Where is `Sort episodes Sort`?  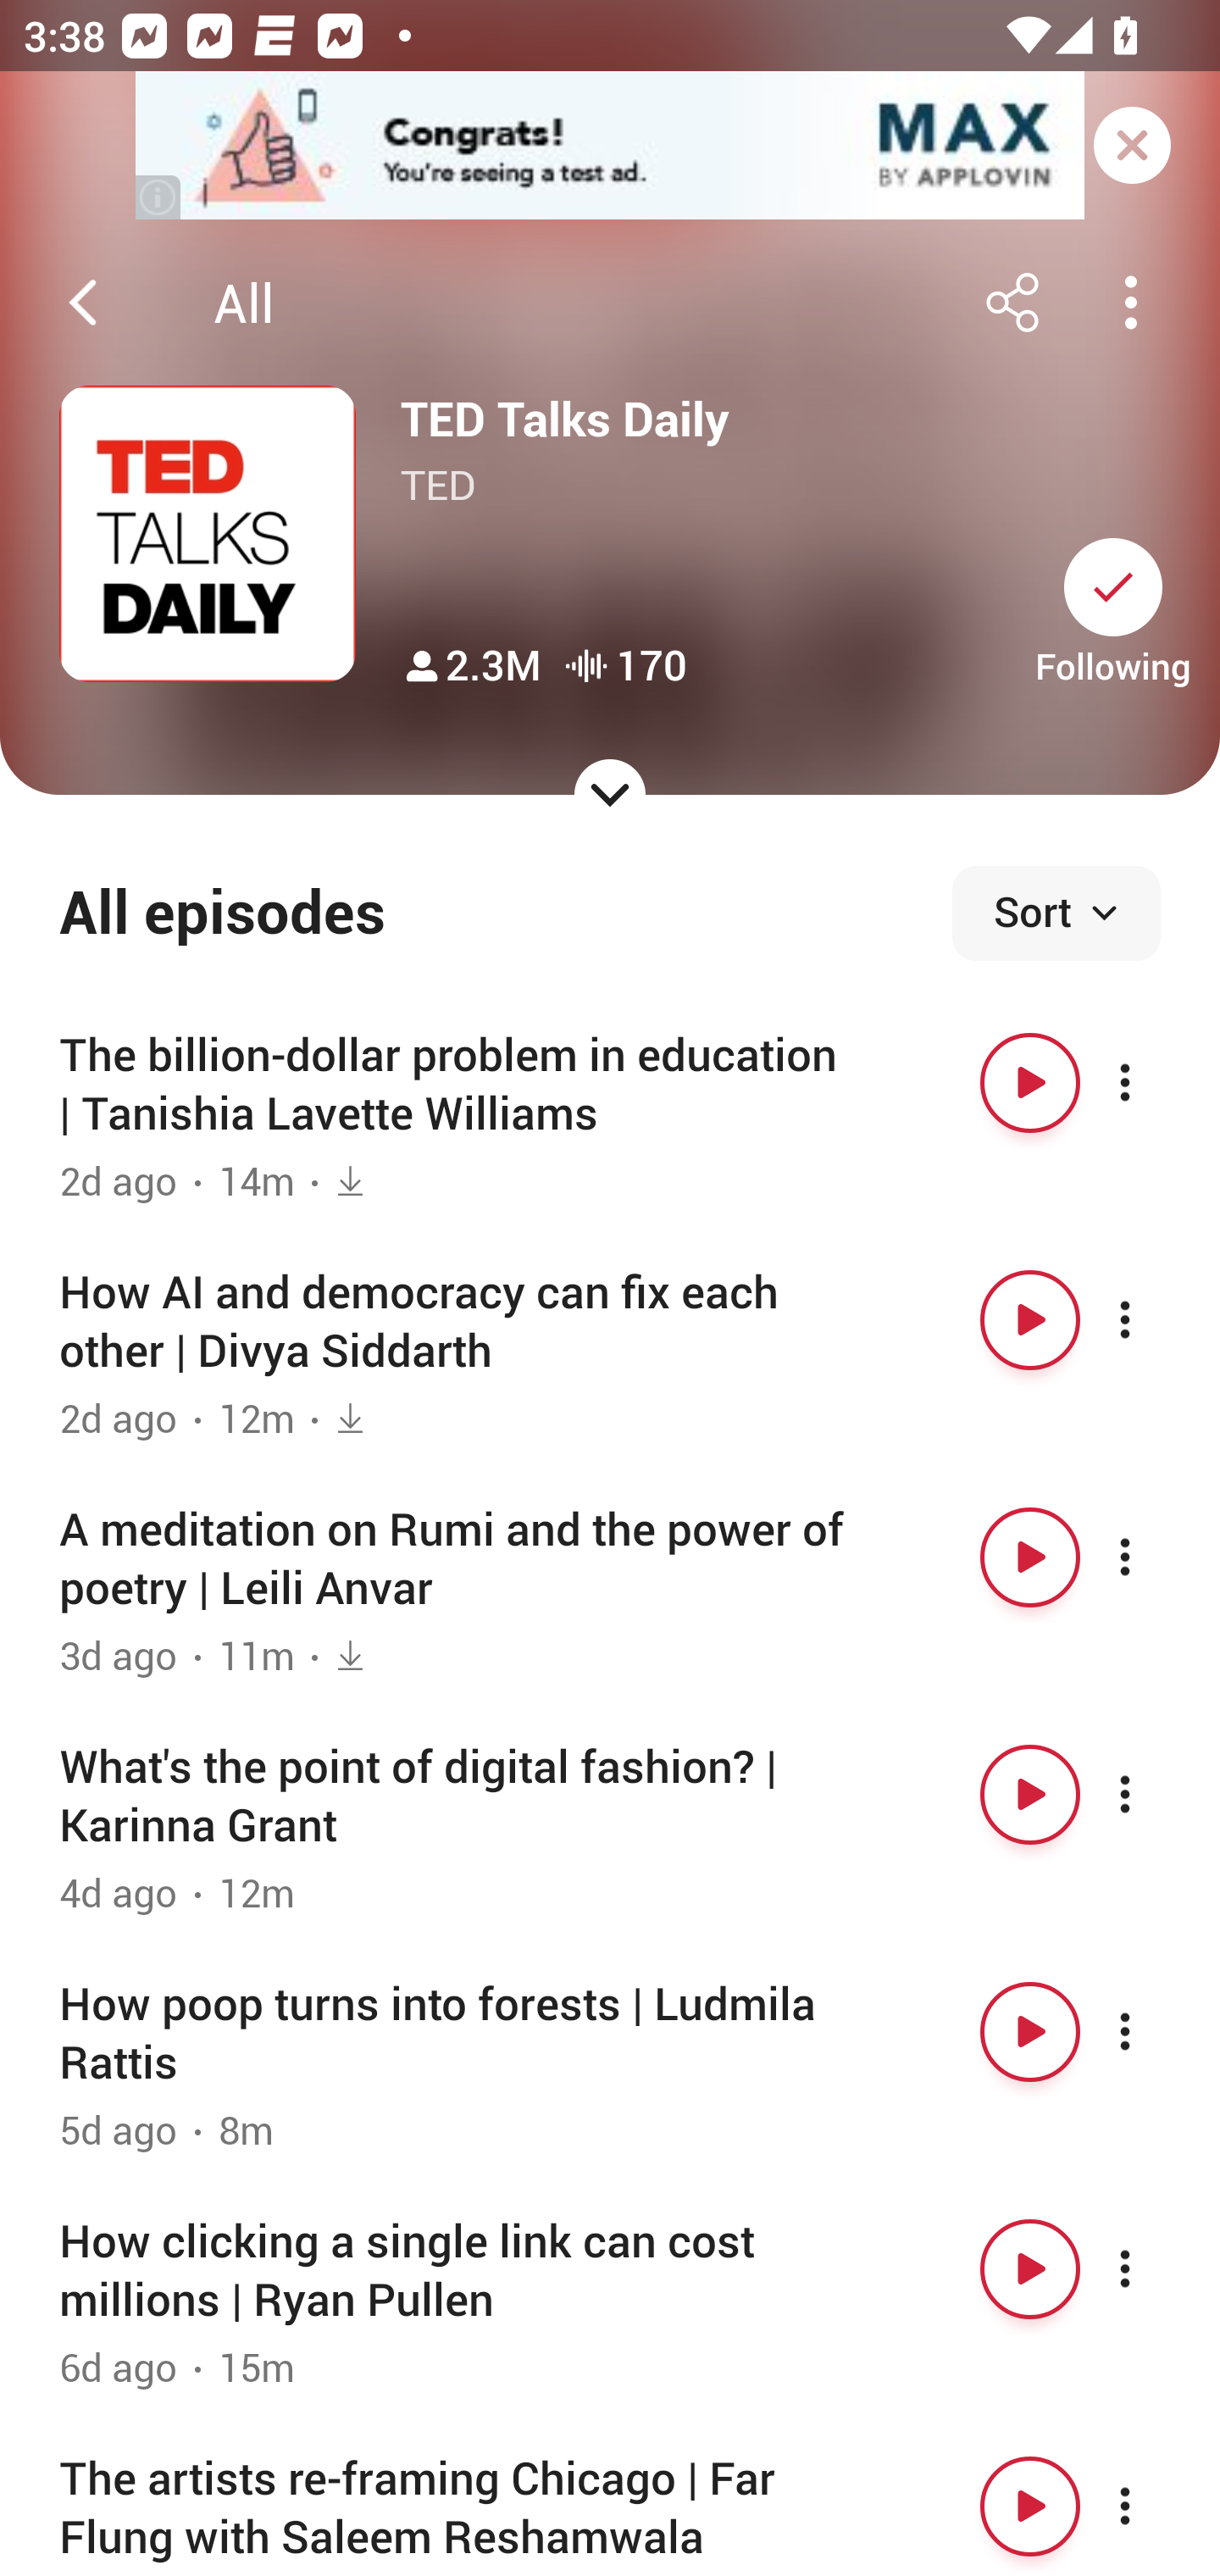
Sort episodes Sort is located at coordinates (1056, 913).